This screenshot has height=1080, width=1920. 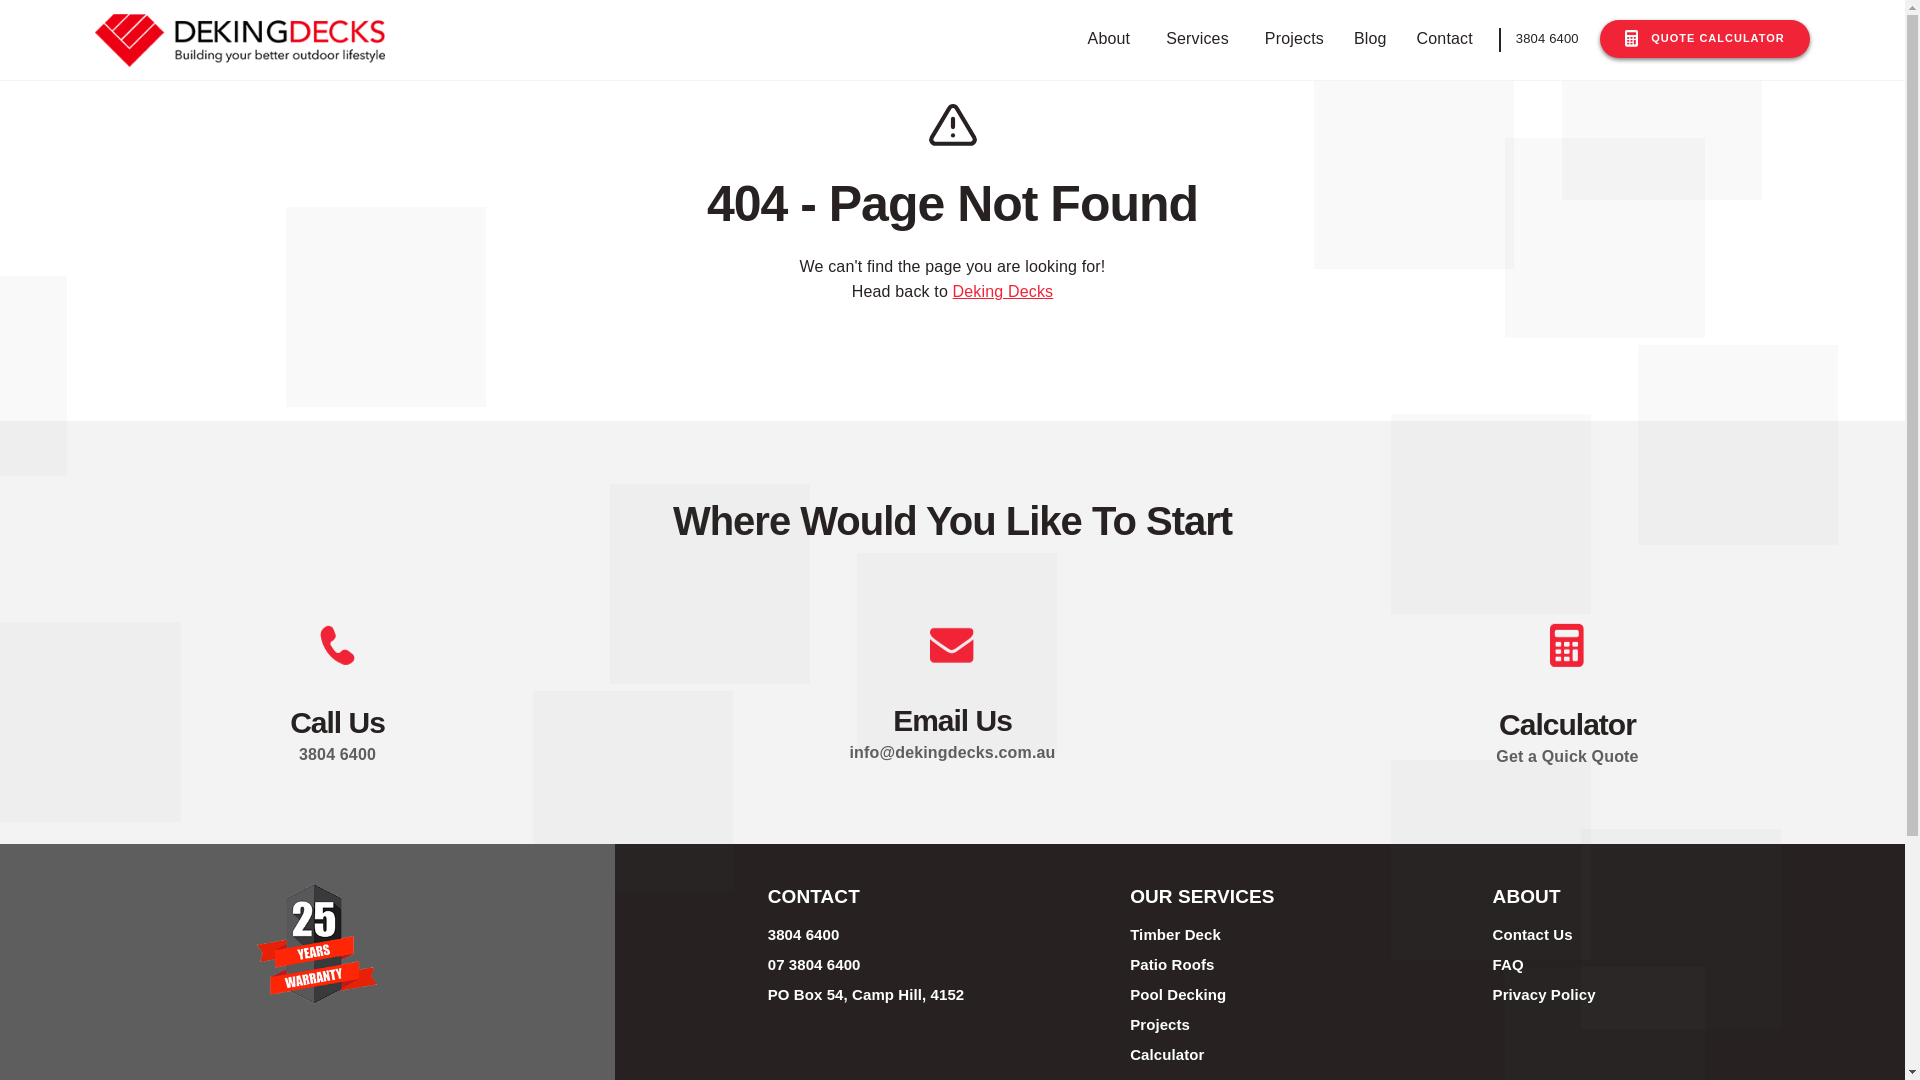 I want to click on 3804 6400, so click(x=804, y=934).